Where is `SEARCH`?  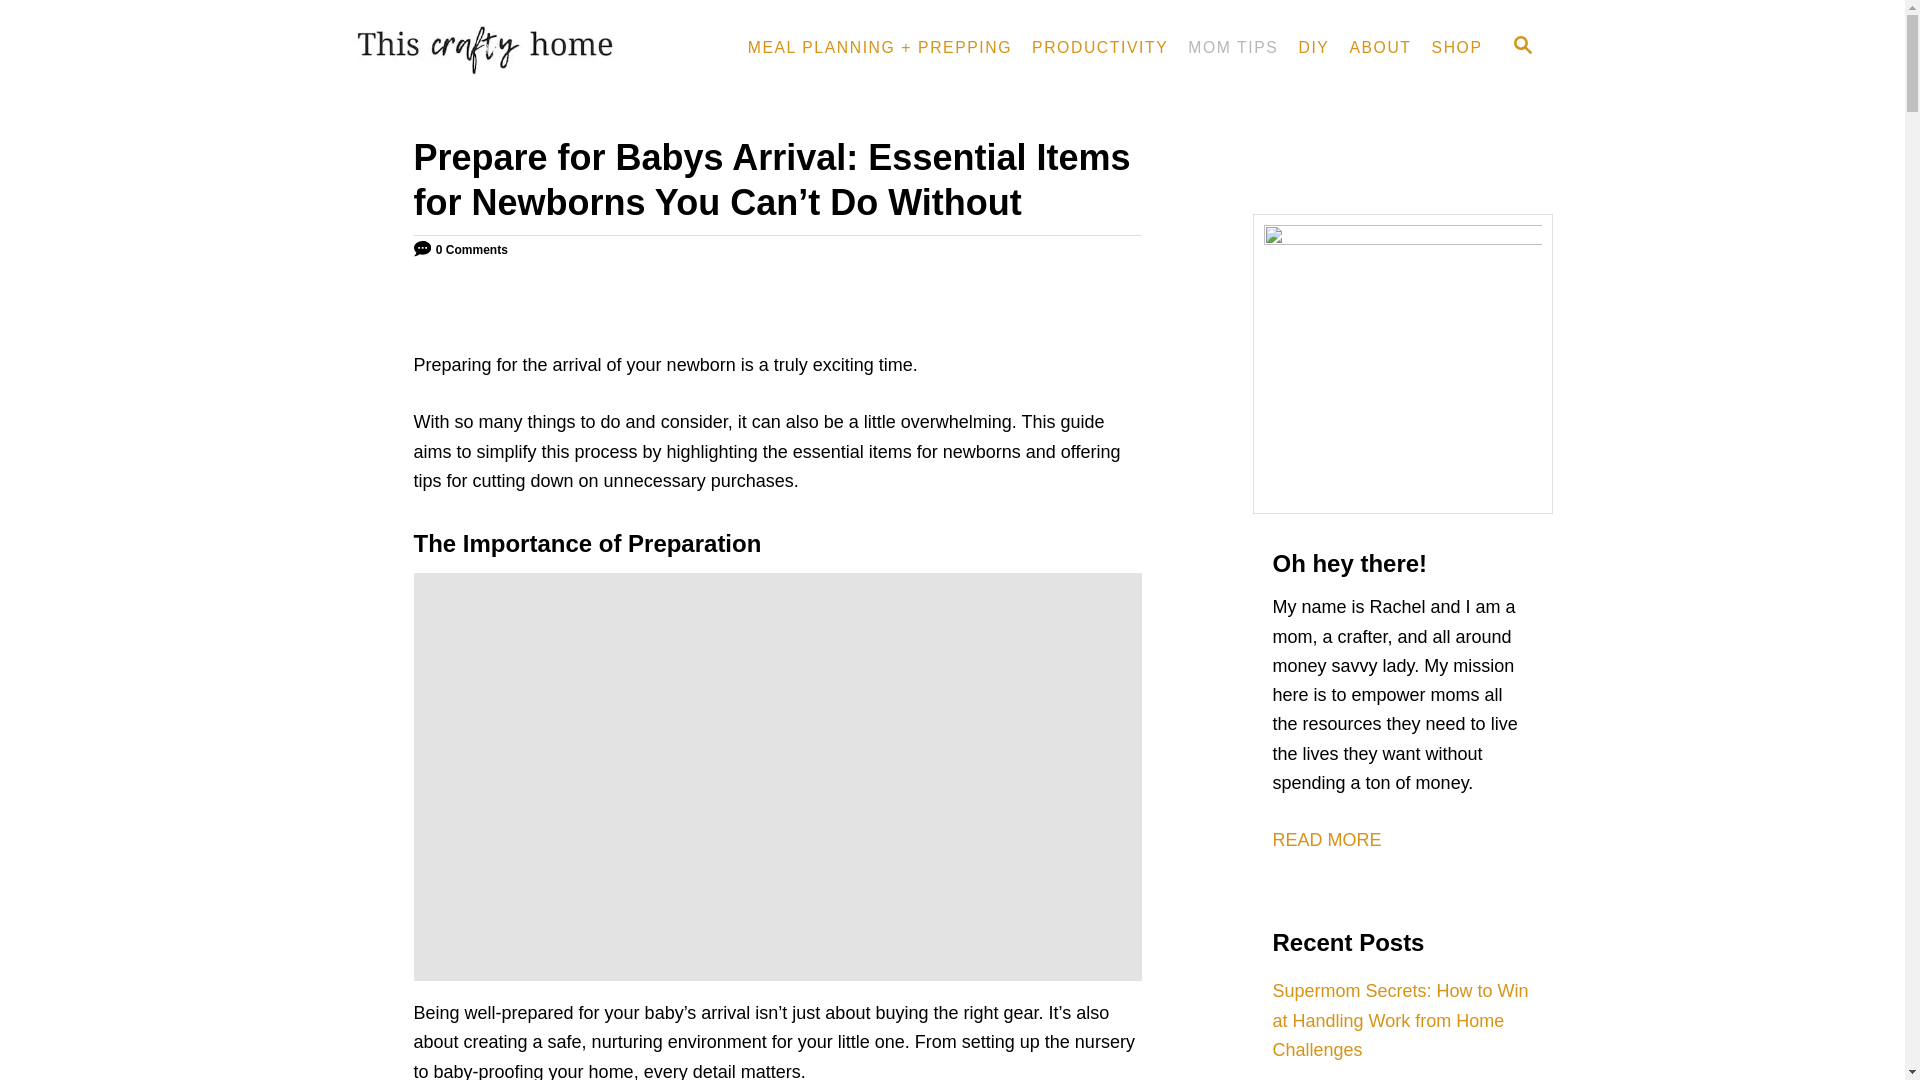 SEARCH is located at coordinates (1521, 47).